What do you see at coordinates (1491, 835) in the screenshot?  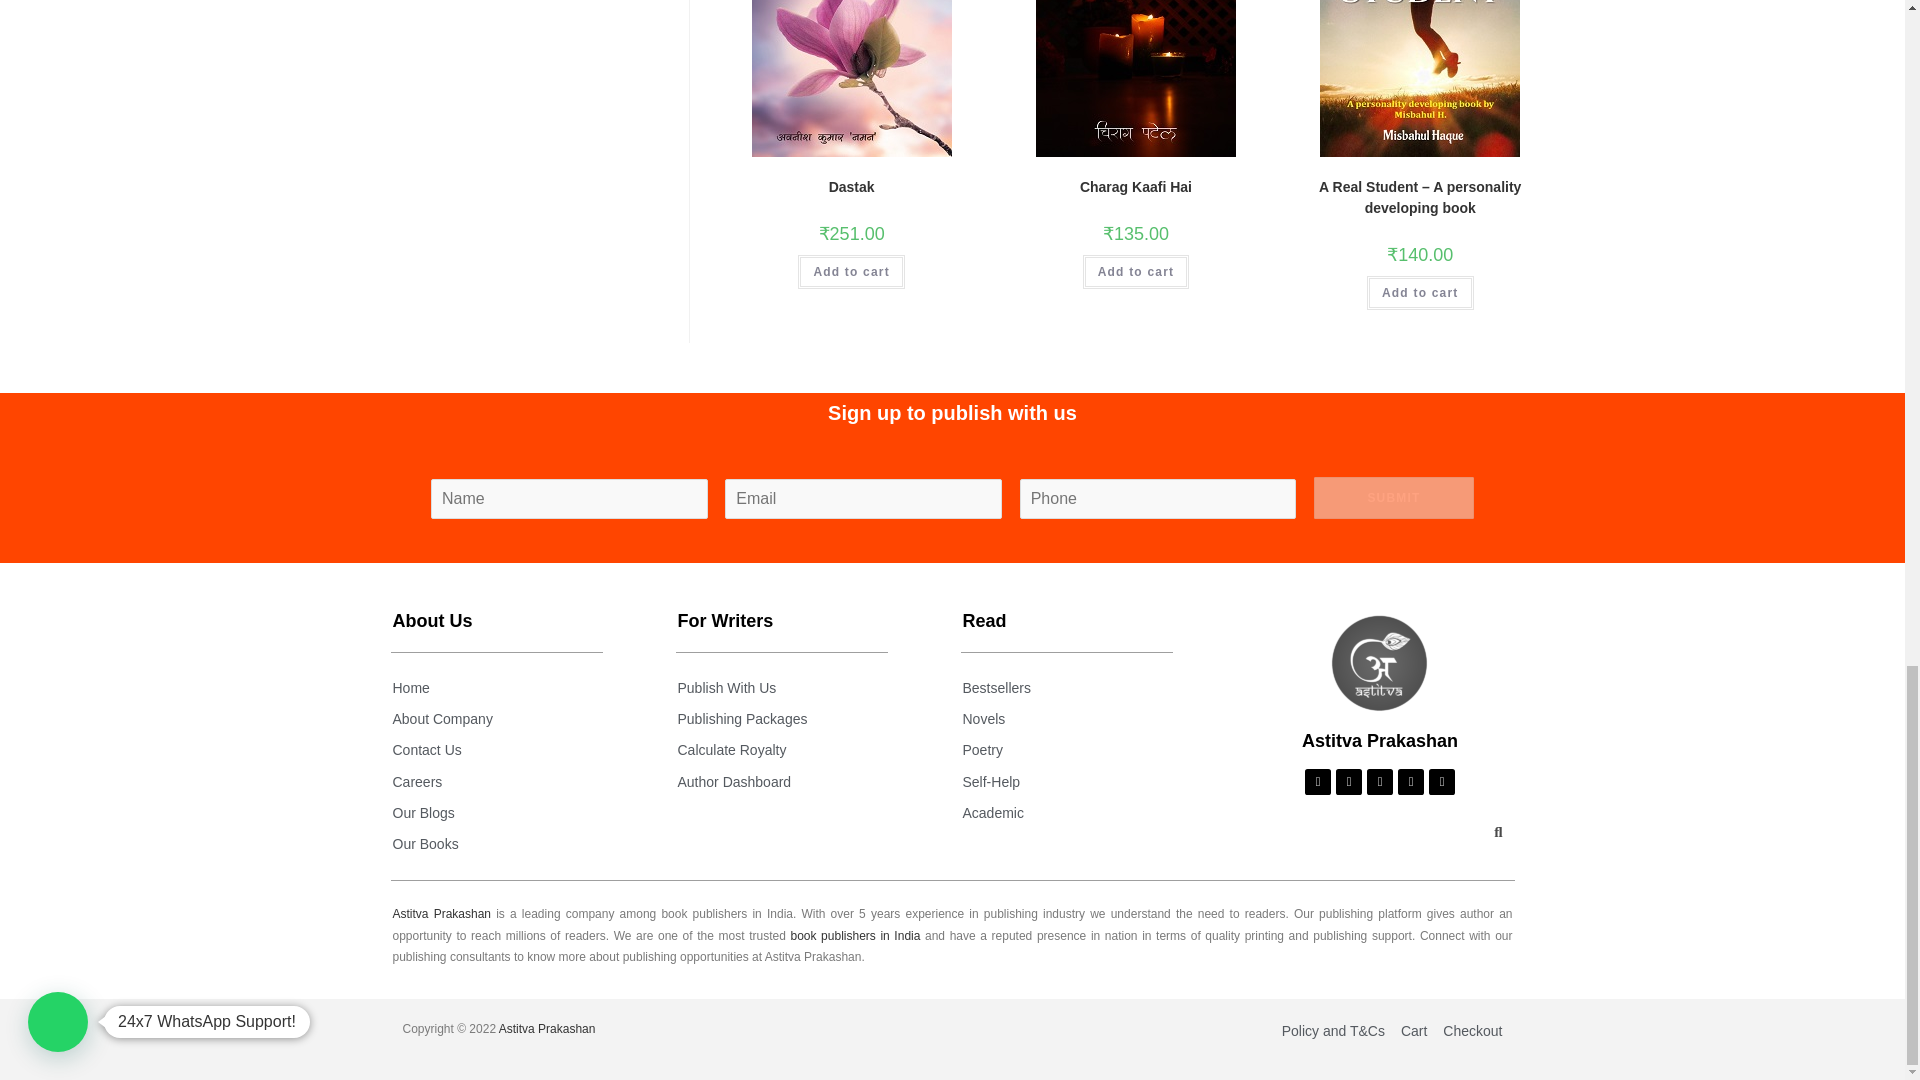 I see `Search` at bounding box center [1491, 835].